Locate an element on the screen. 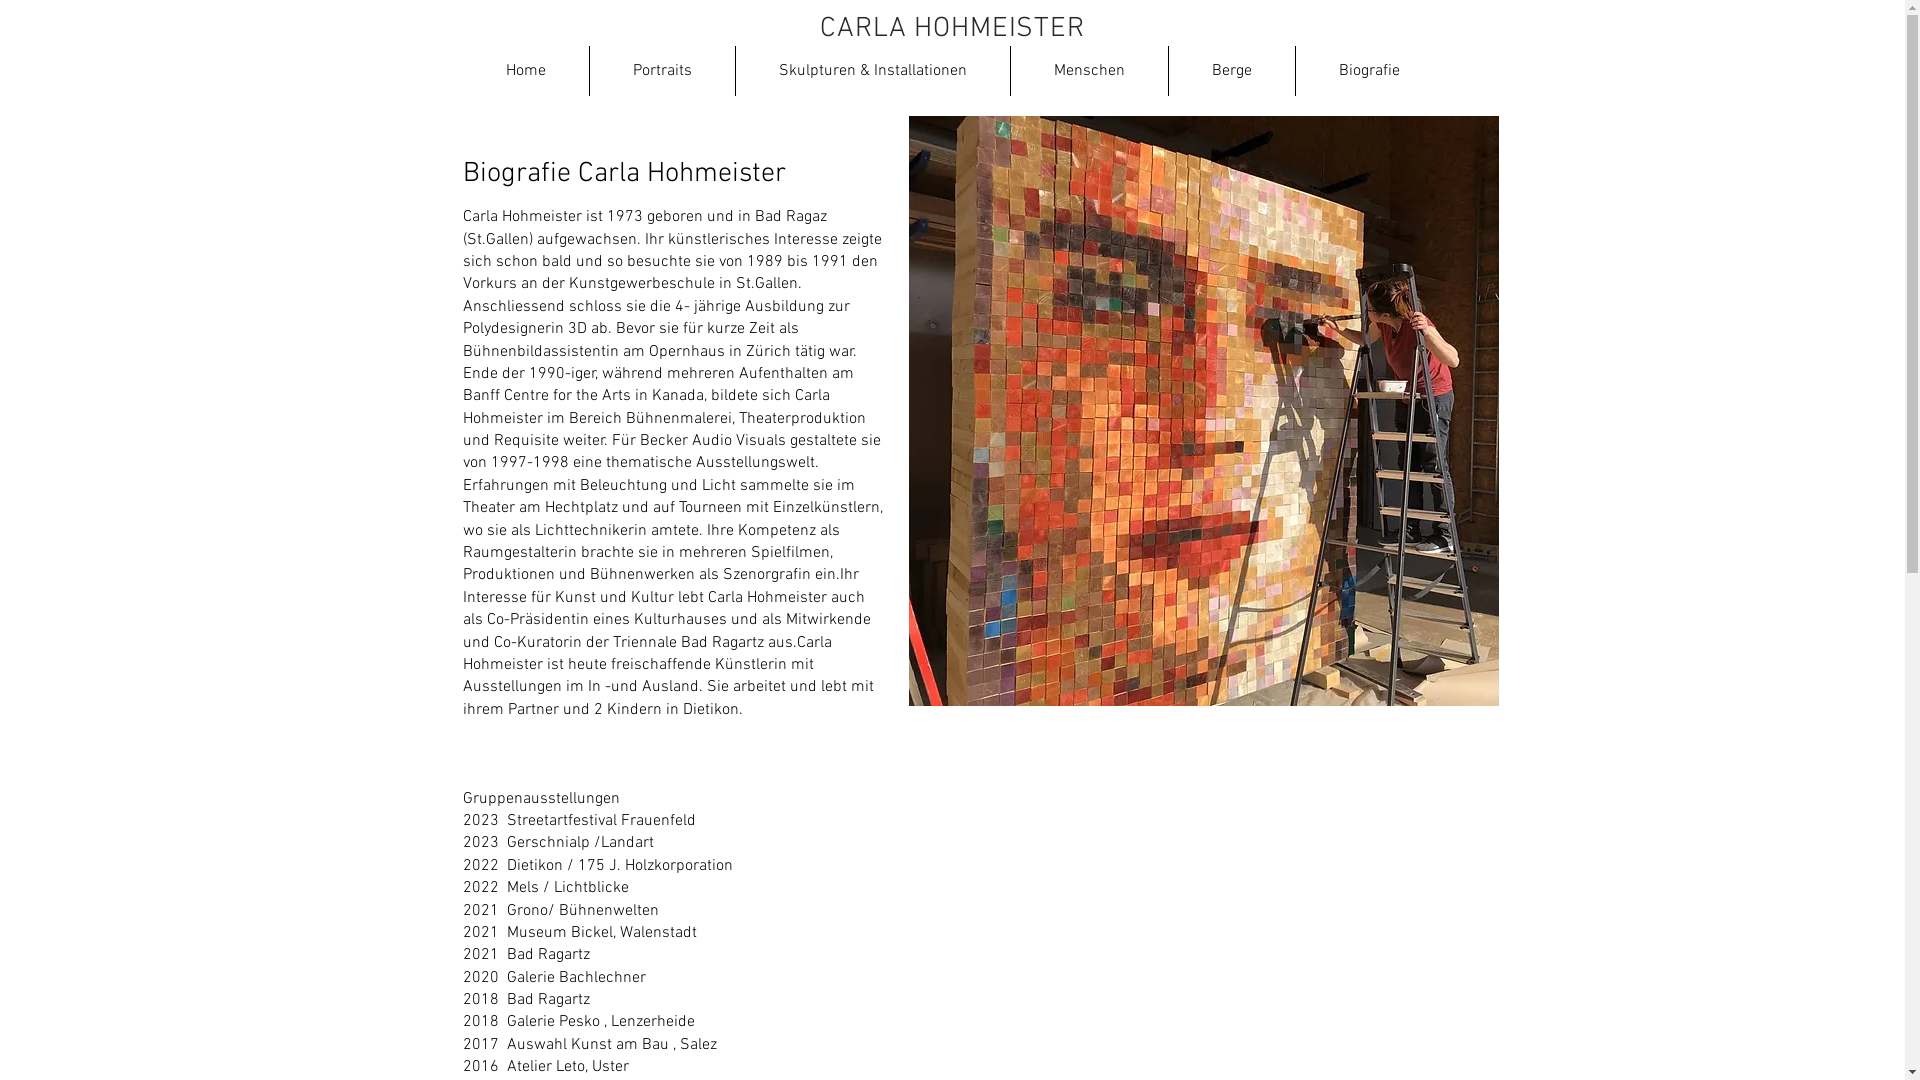 The height and width of the screenshot is (1080, 1920). Dietikon / 175 J. Holzkorporation is located at coordinates (619, 866).